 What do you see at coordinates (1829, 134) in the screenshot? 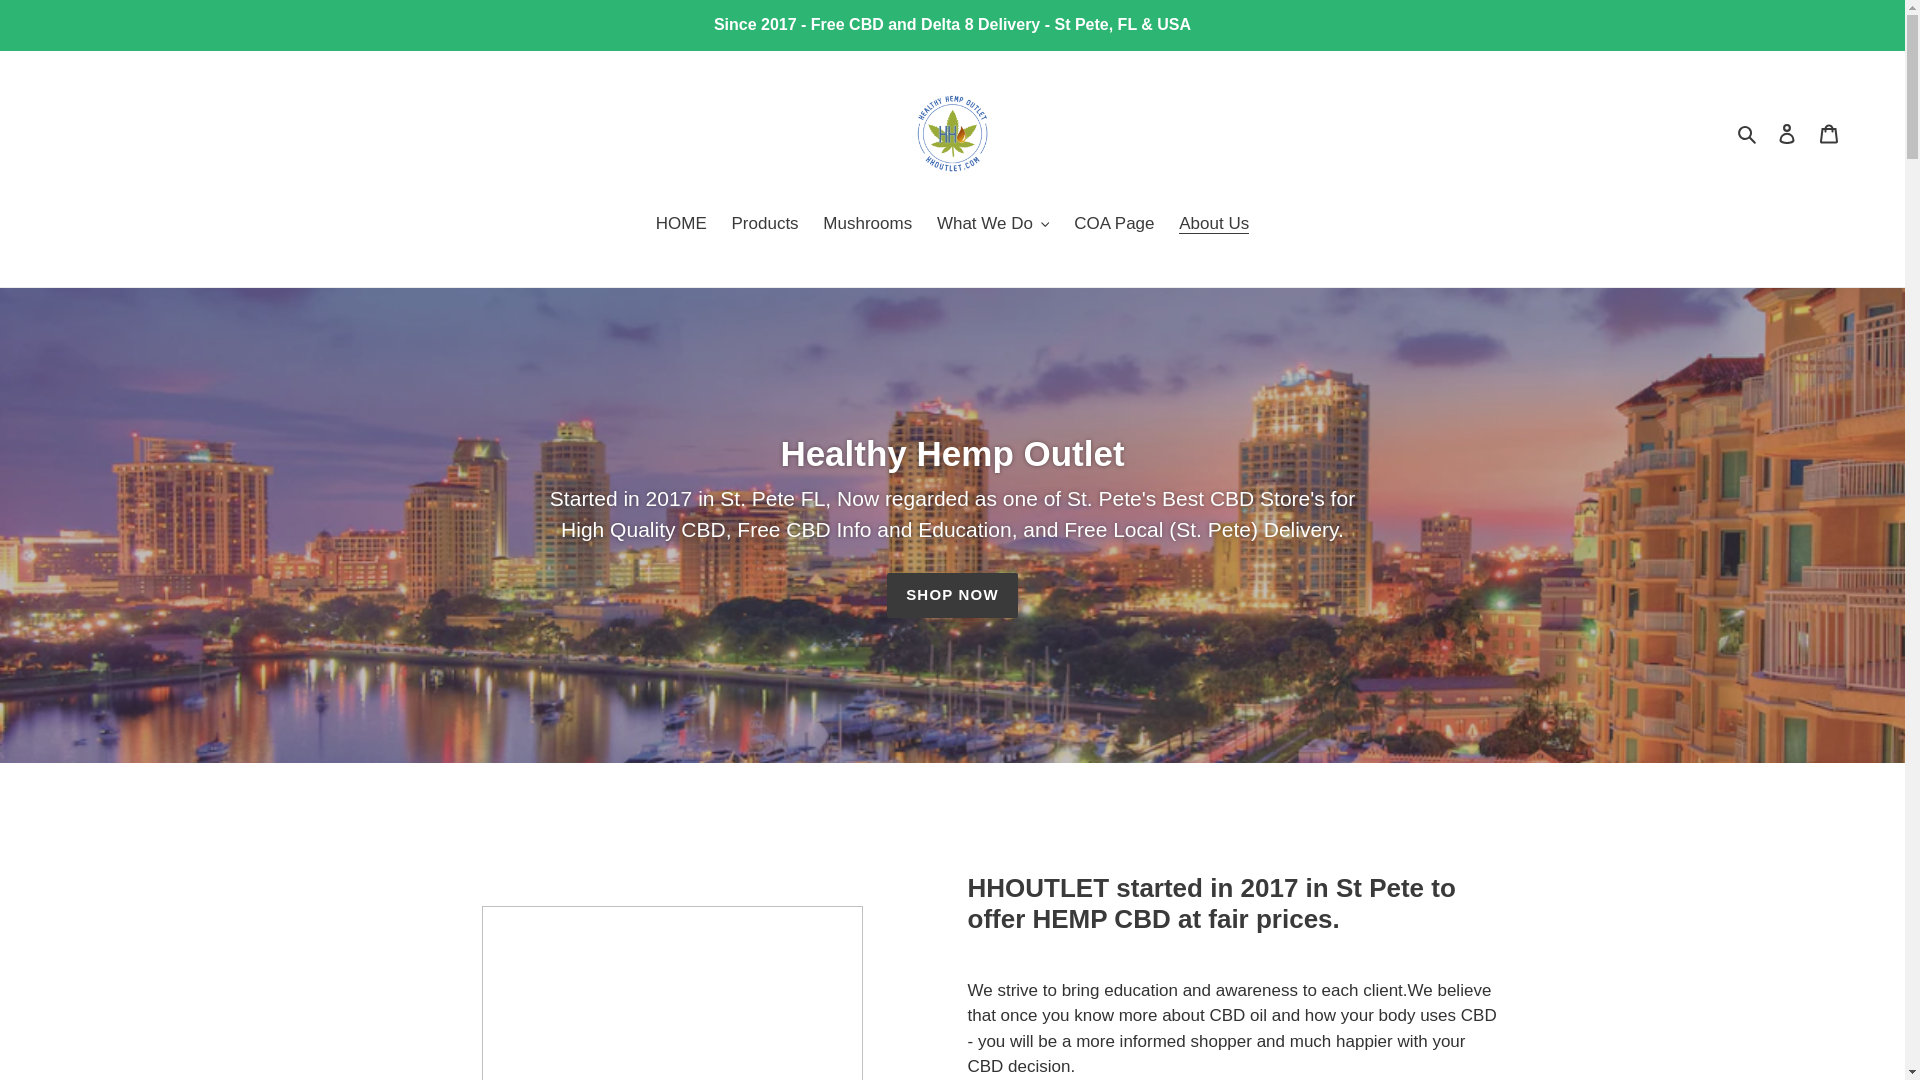
I see `Cart` at bounding box center [1829, 134].